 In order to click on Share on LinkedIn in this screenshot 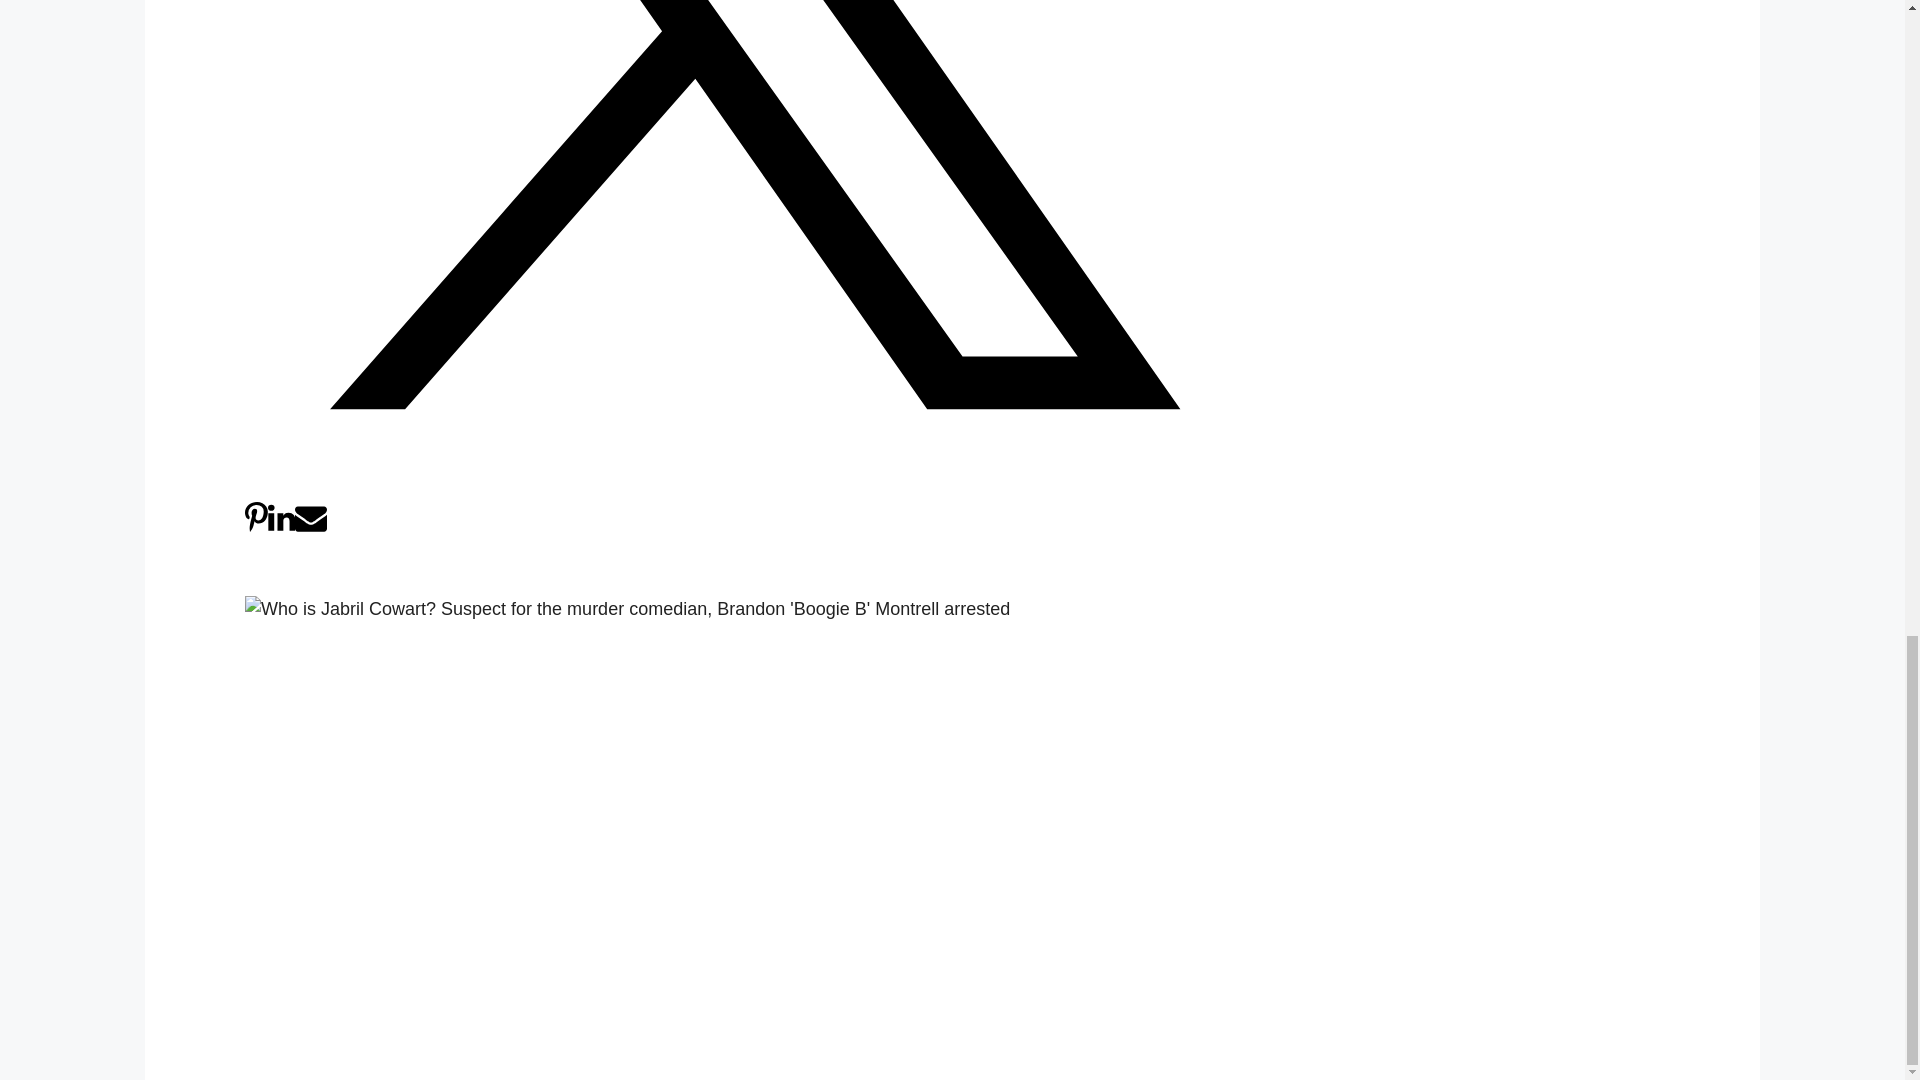, I will do `click(282, 528)`.